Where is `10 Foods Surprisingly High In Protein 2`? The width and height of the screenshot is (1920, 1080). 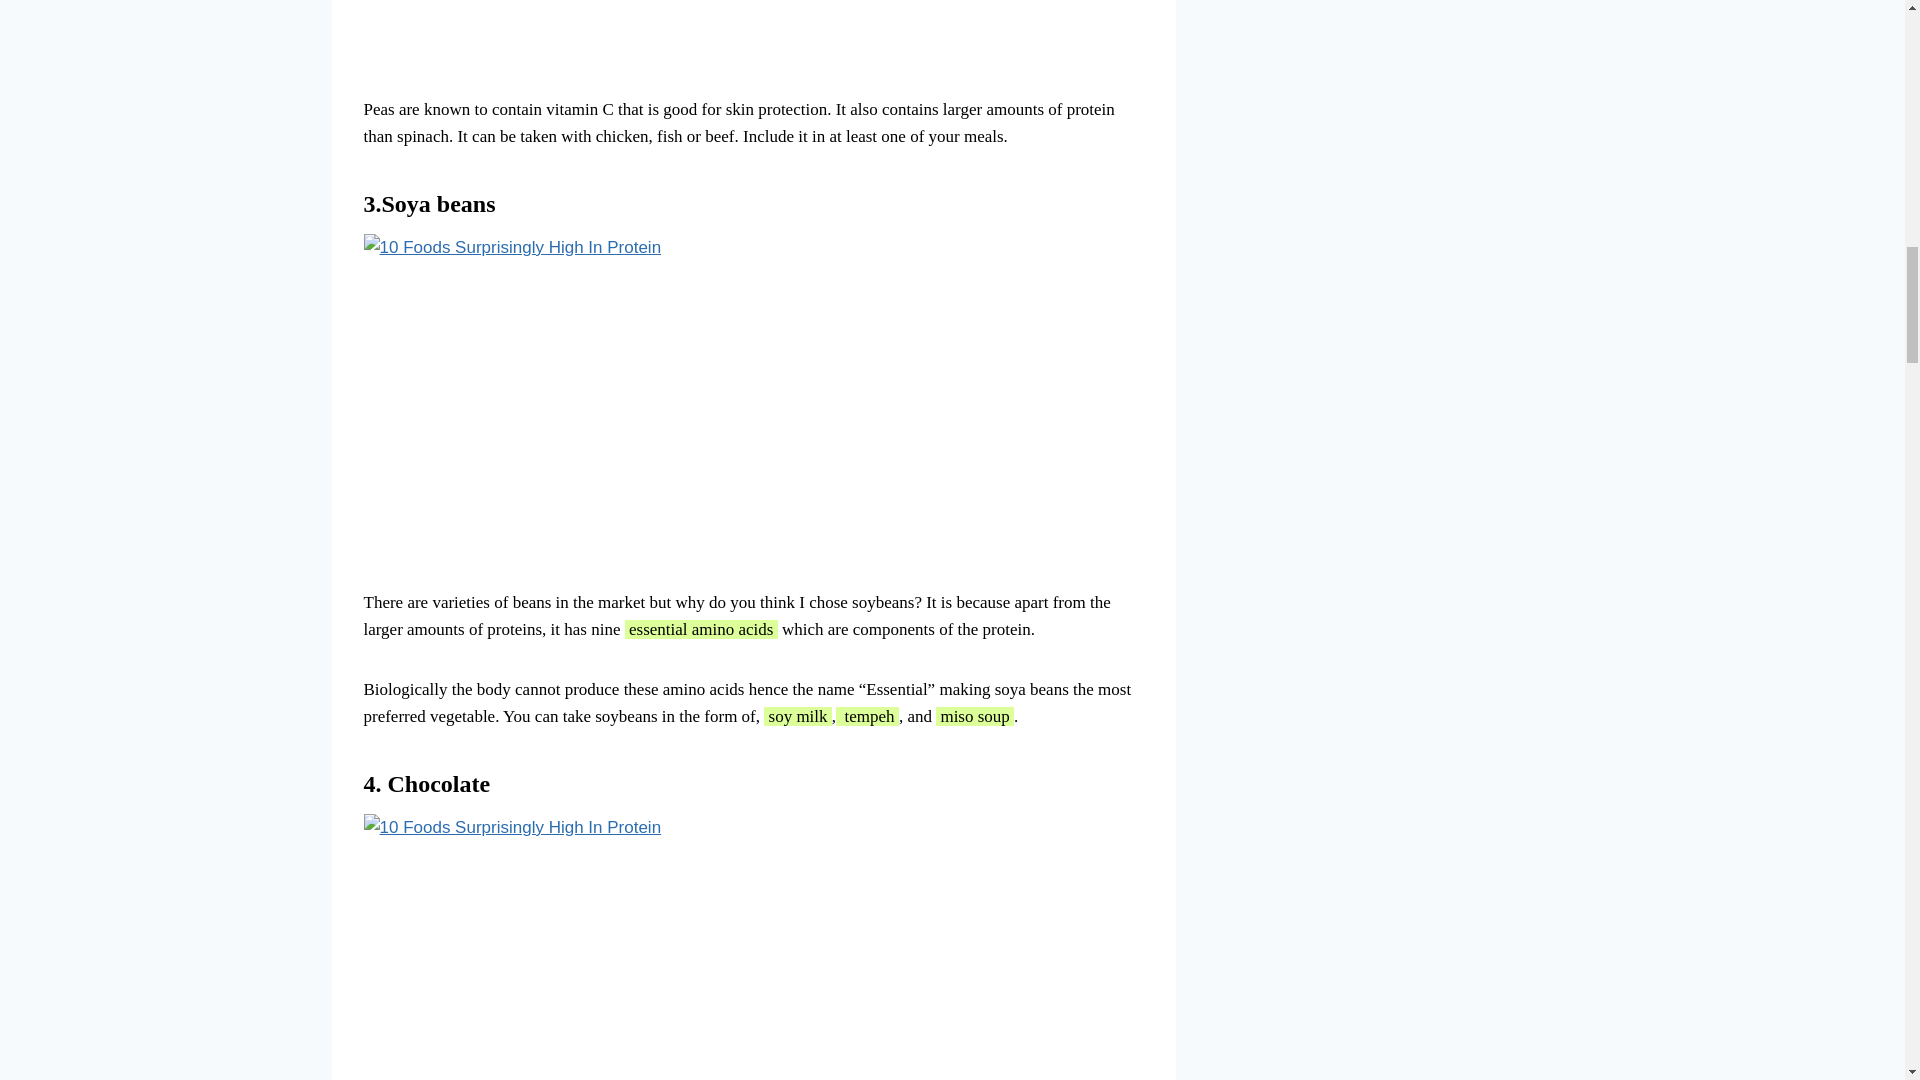
10 Foods Surprisingly High In Protein 2 is located at coordinates (631, 32).